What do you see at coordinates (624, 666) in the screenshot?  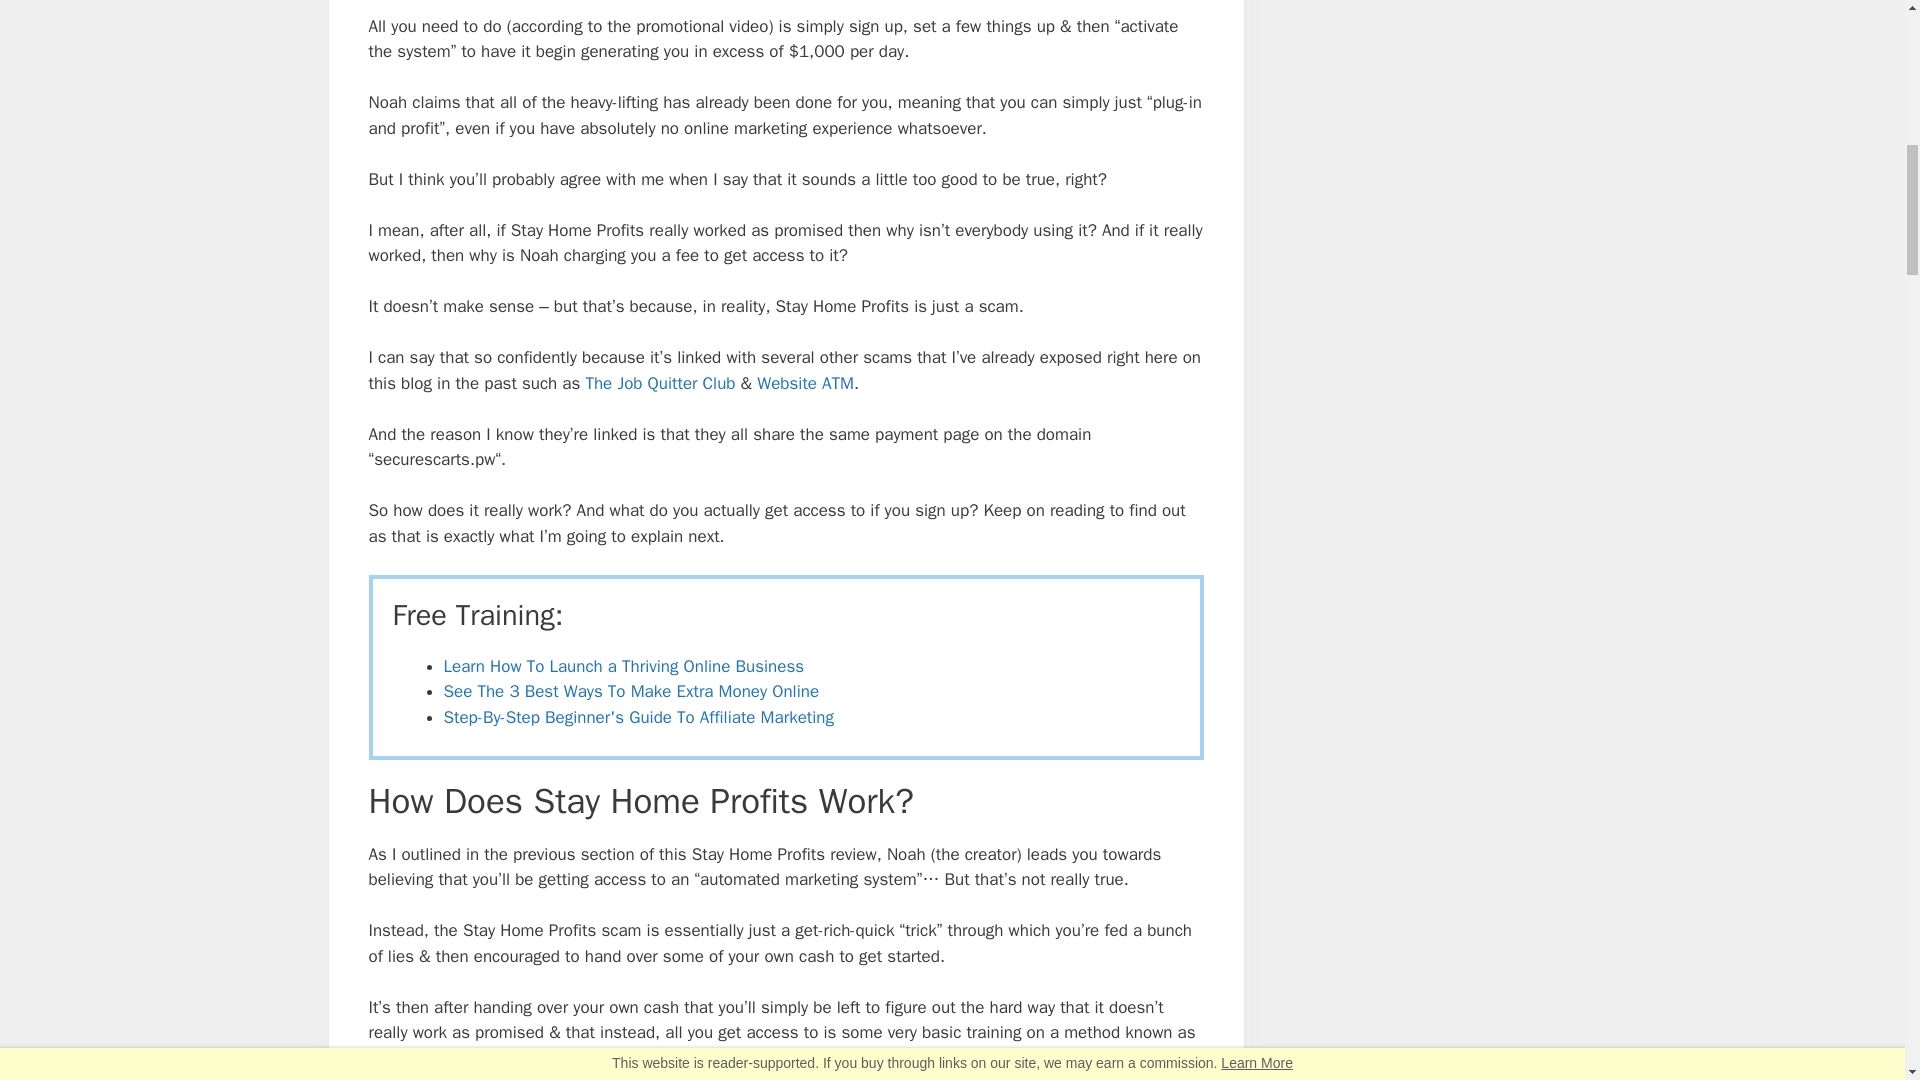 I see `Learn How To Launch a Thriving Online Business` at bounding box center [624, 666].